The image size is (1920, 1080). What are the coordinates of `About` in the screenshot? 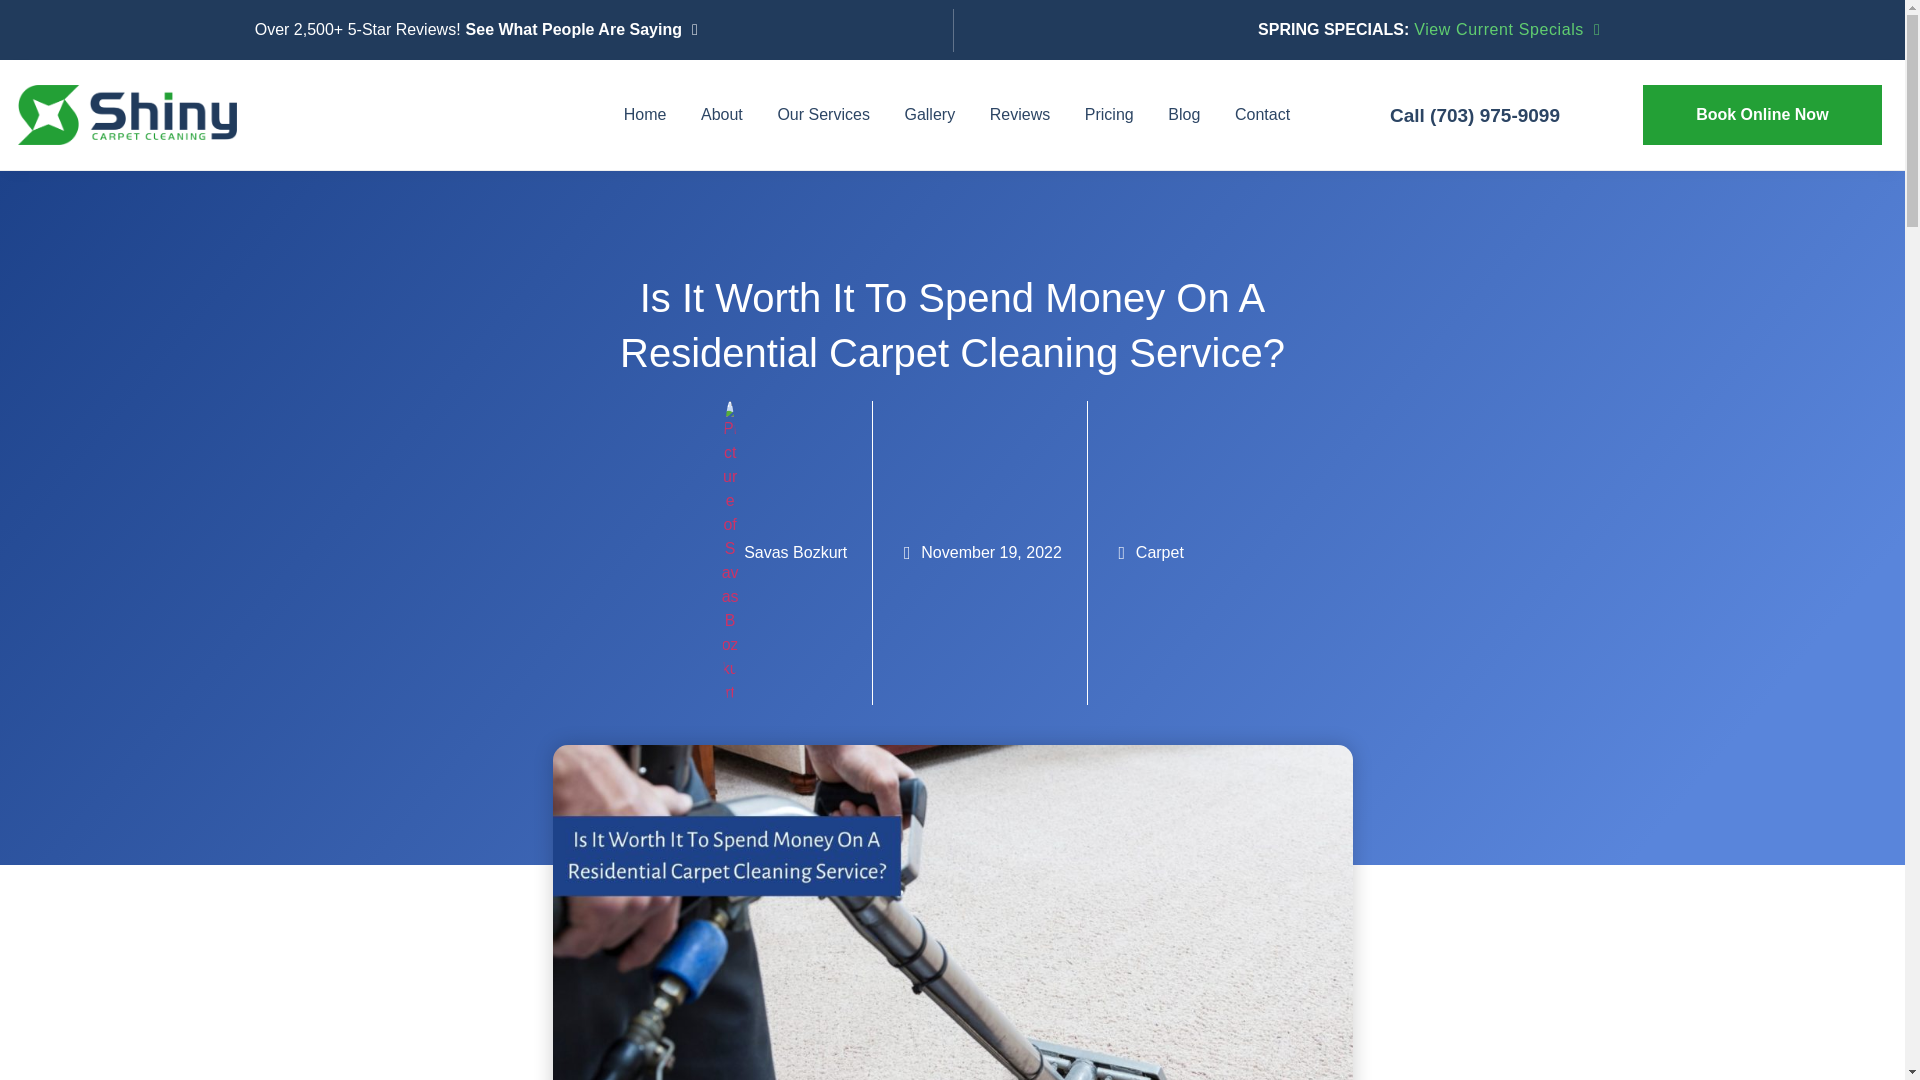 It's located at (720, 114).